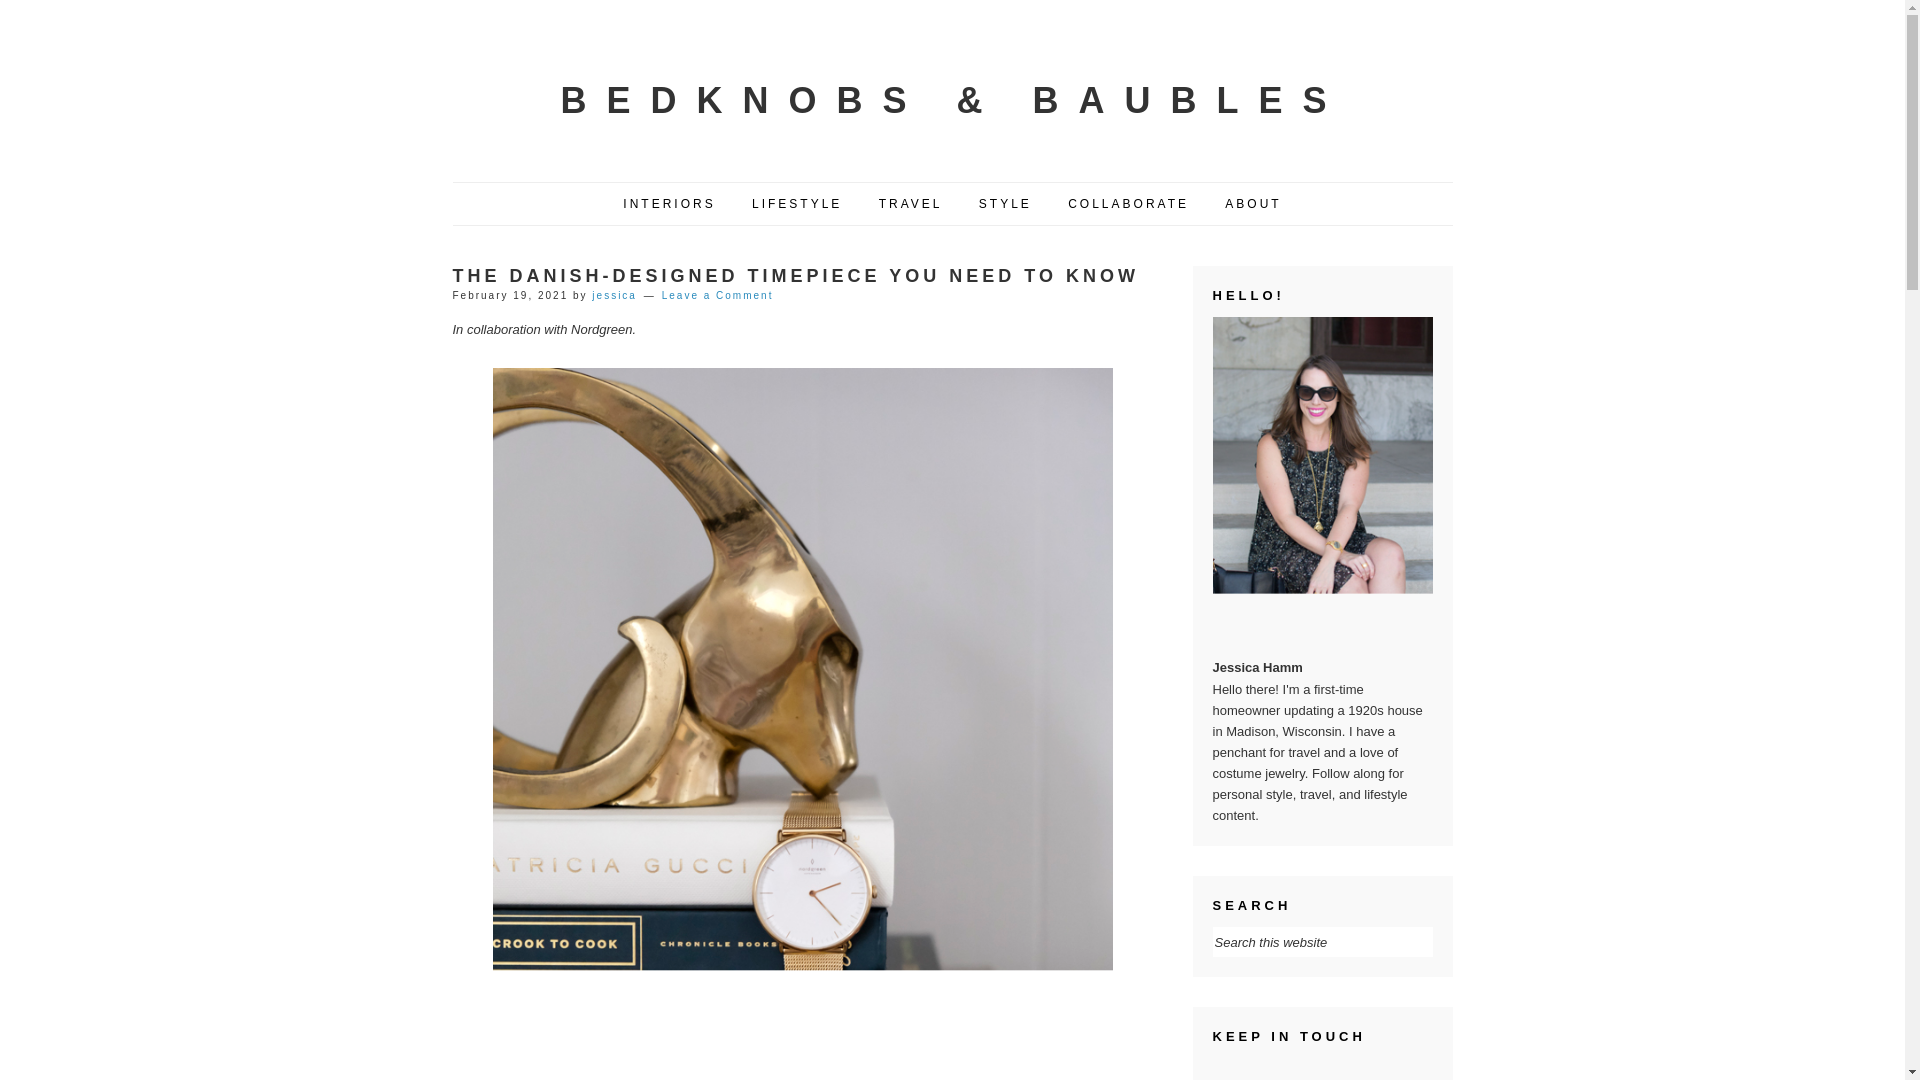  I want to click on COLLABORATE, so click(1128, 204).